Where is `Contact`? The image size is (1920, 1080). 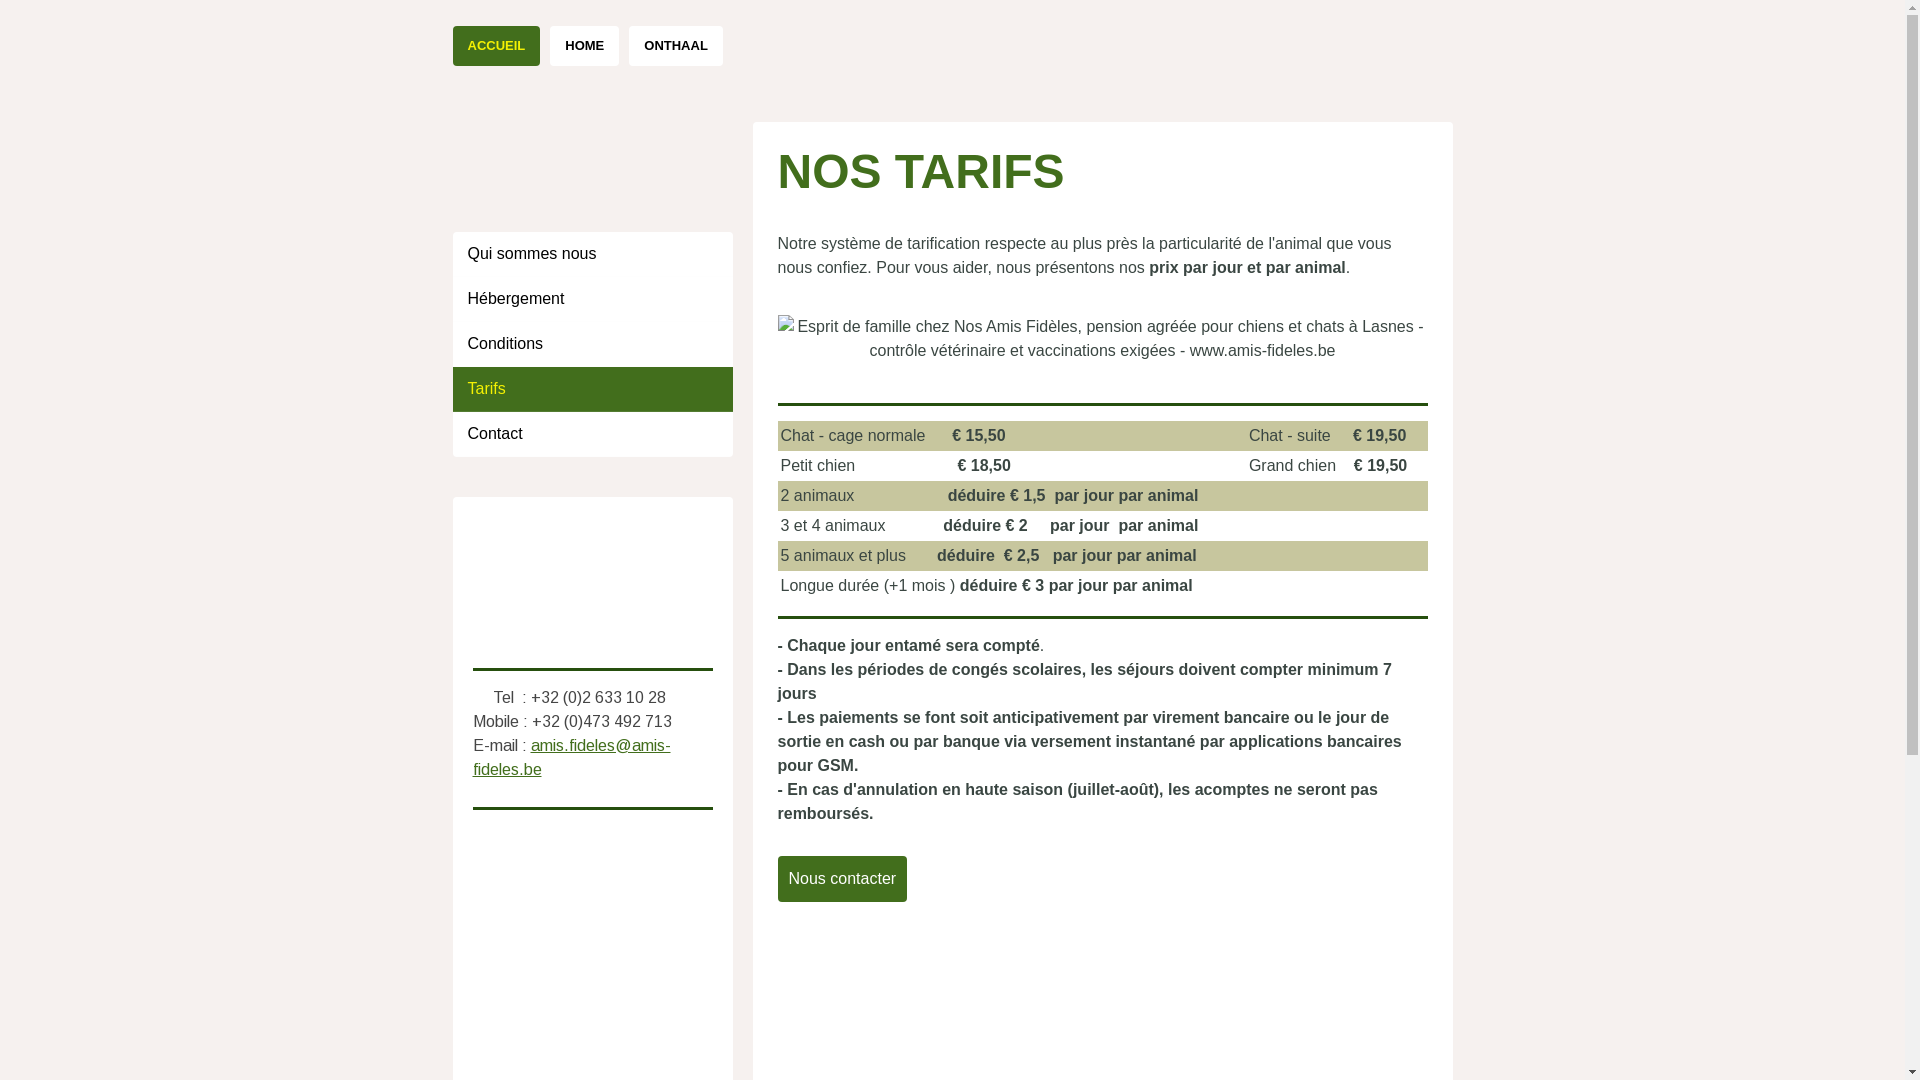
Contact is located at coordinates (592, 434).